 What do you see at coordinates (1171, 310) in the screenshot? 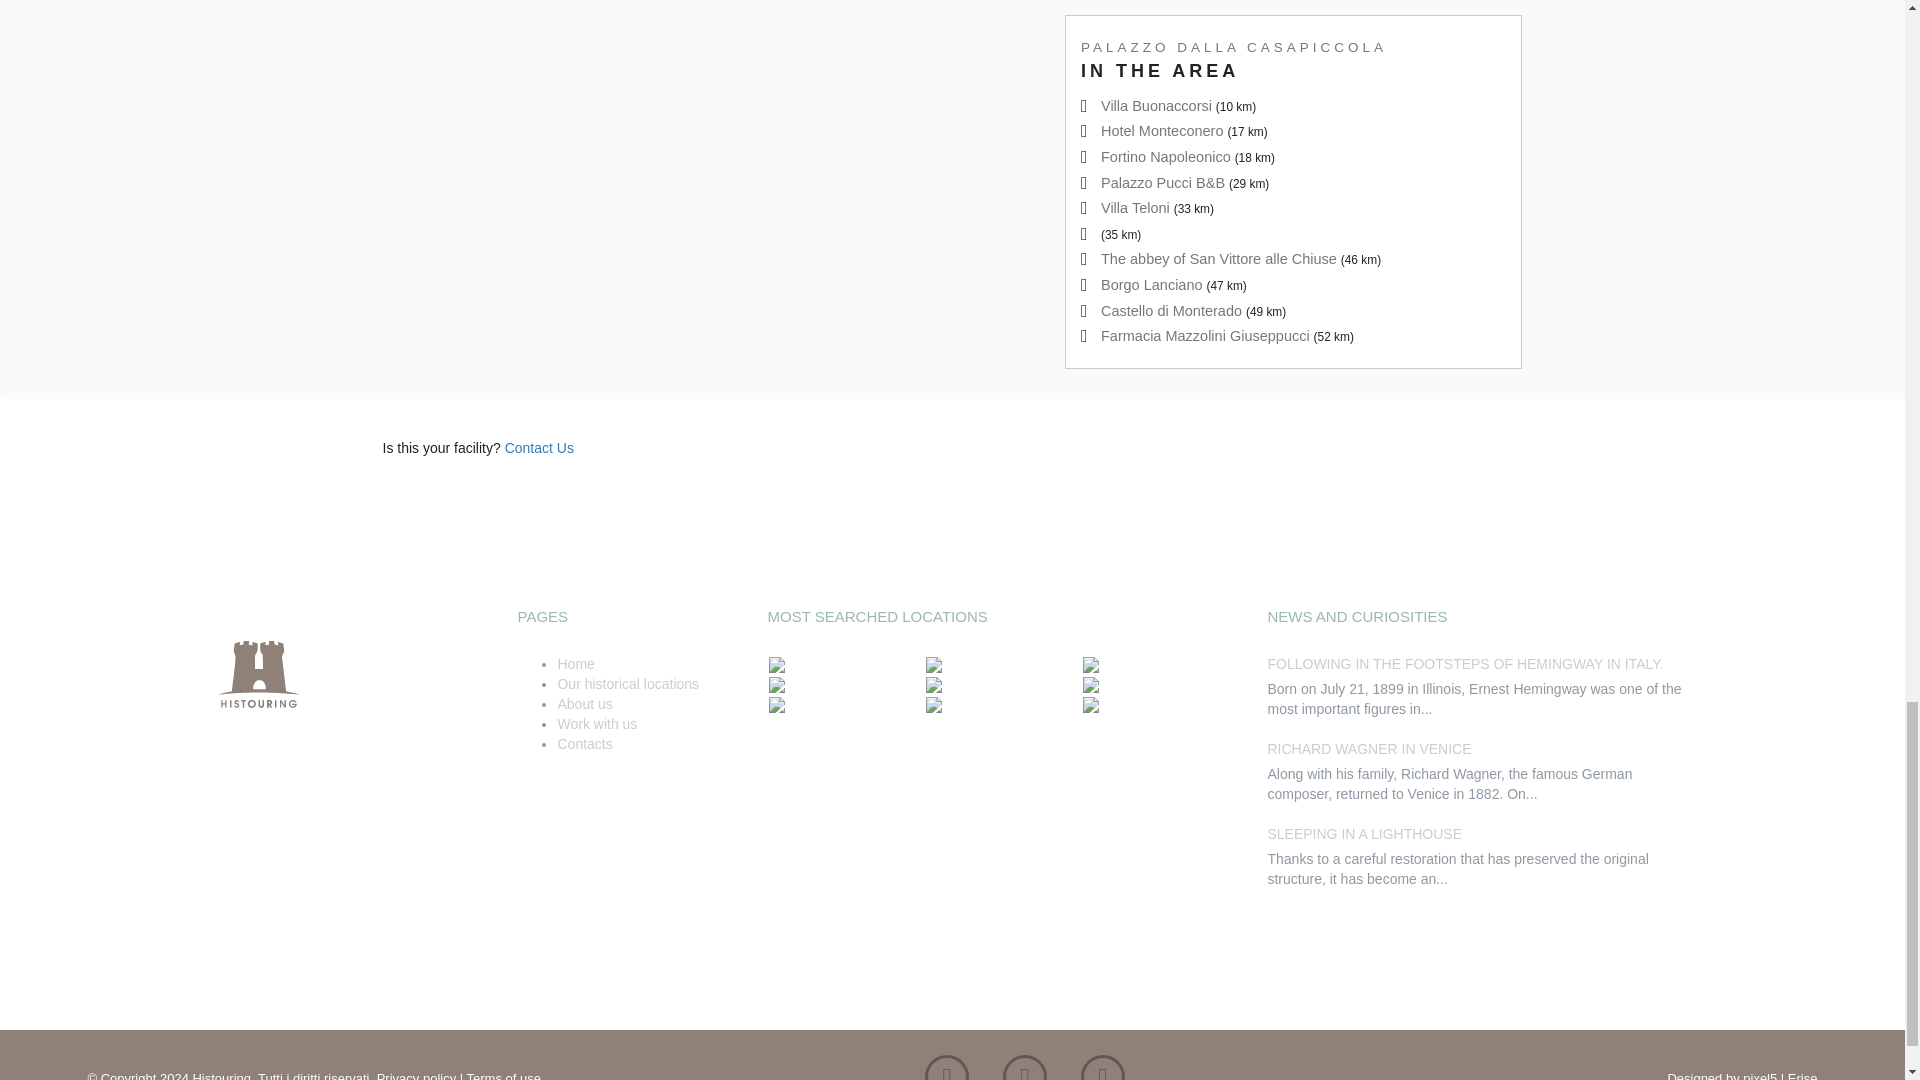
I see `Castello di Monterado` at bounding box center [1171, 310].